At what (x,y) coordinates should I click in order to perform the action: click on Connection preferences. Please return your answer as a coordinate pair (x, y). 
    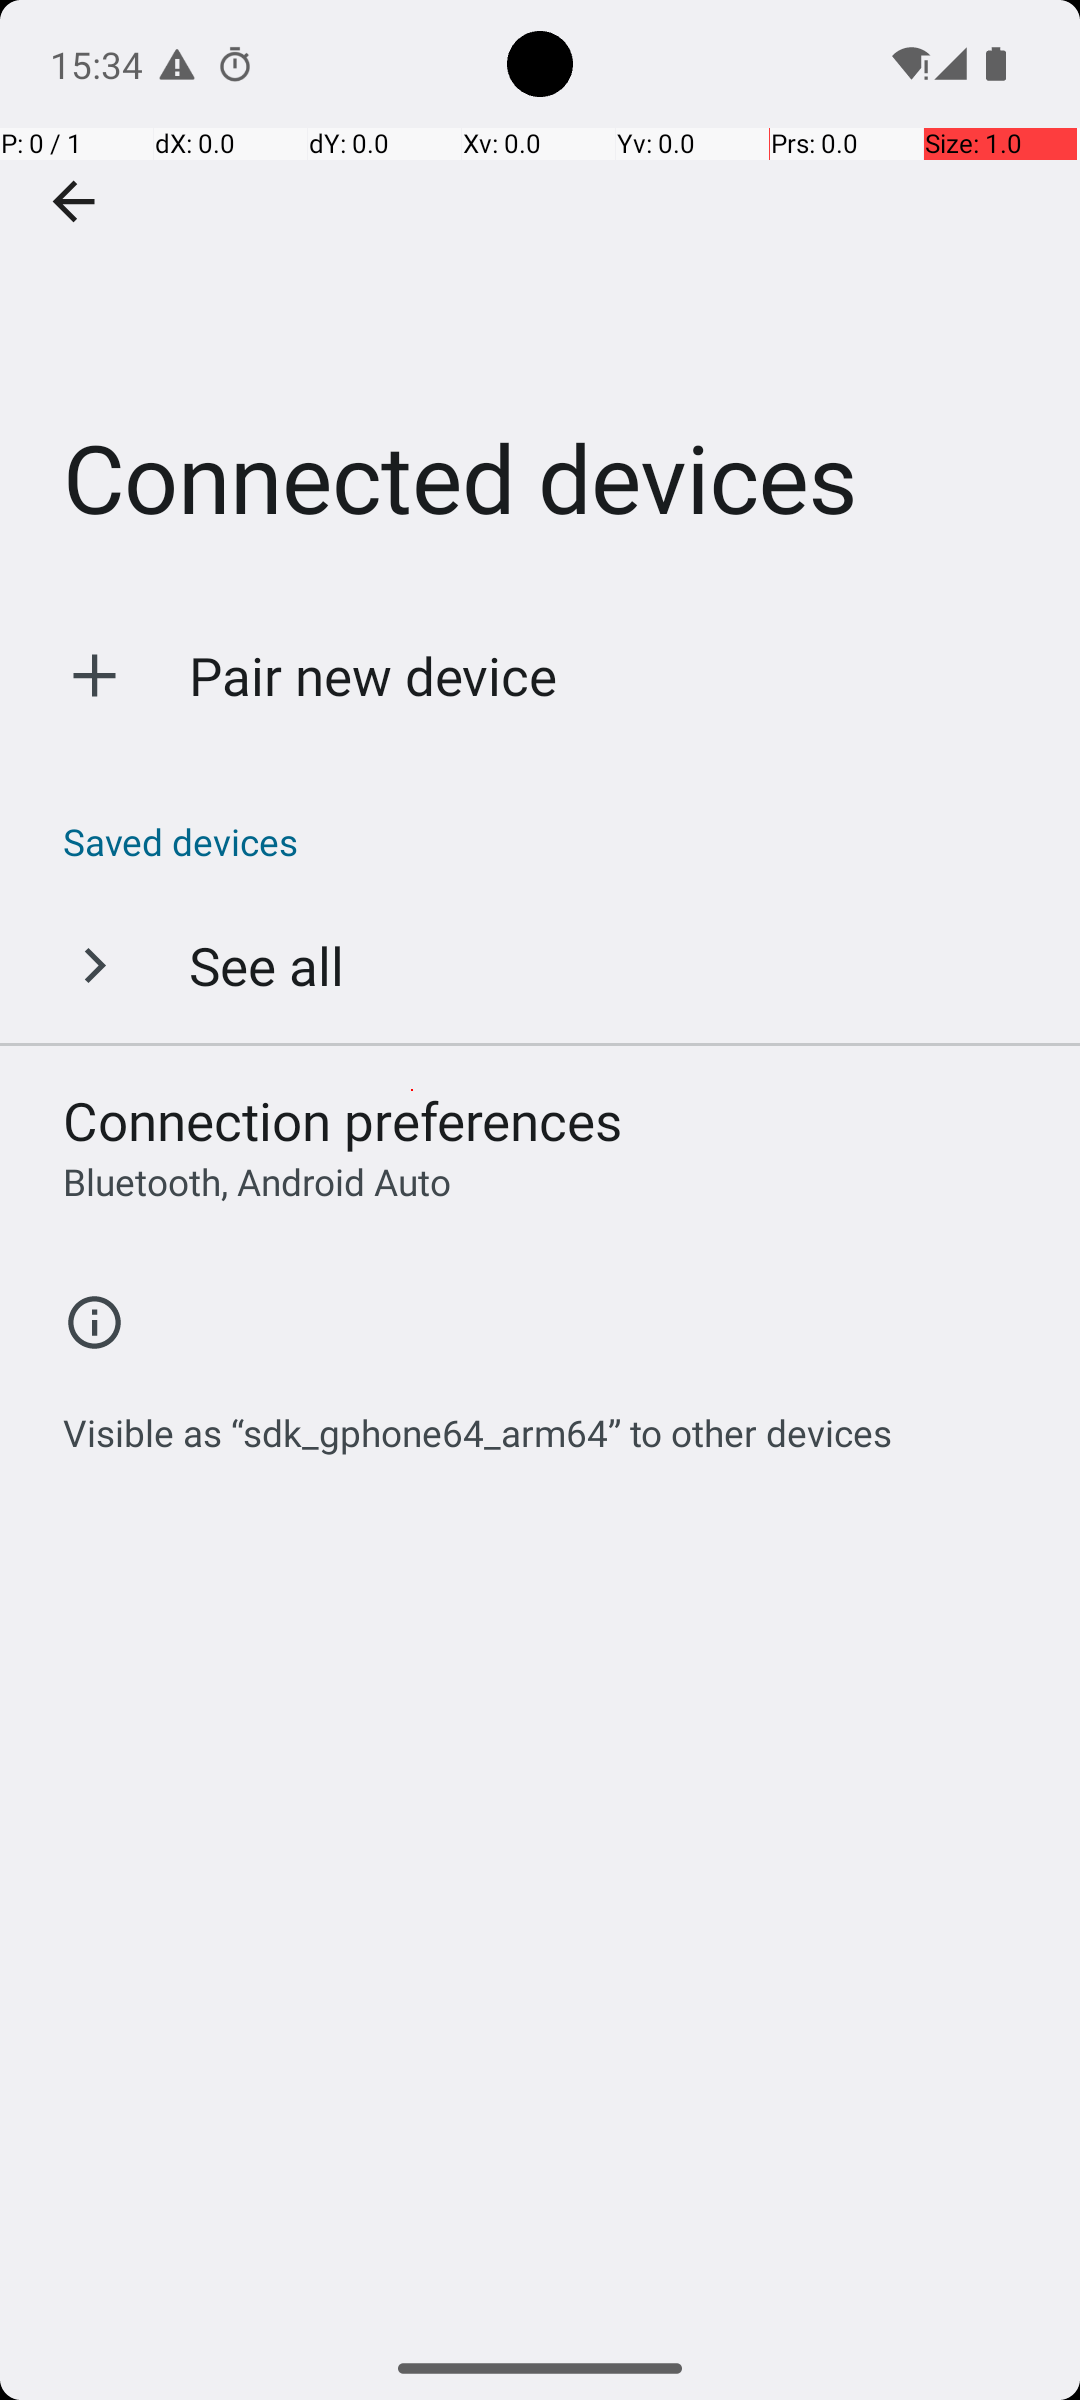
    Looking at the image, I should click on (343, 1120).